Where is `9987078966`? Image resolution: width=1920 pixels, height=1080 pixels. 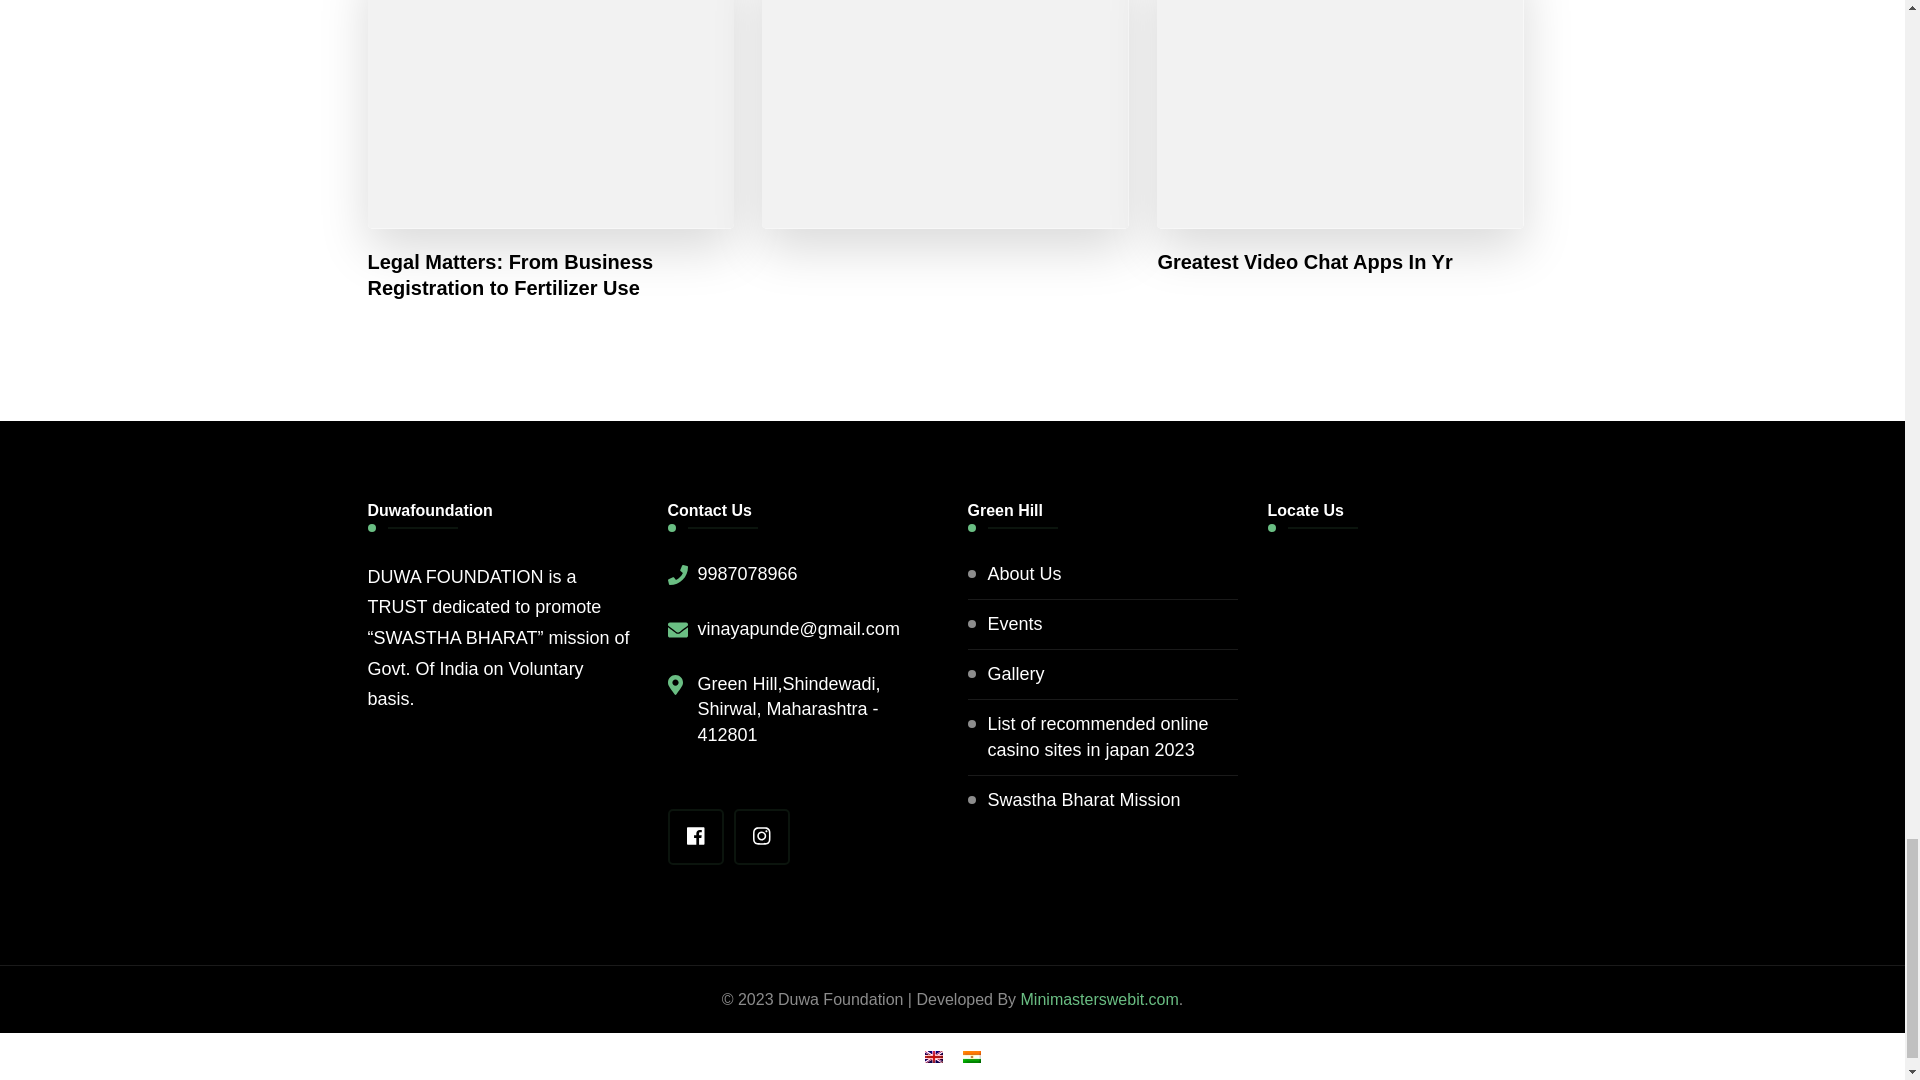 9987078966 is located at coordinates (748, 574).